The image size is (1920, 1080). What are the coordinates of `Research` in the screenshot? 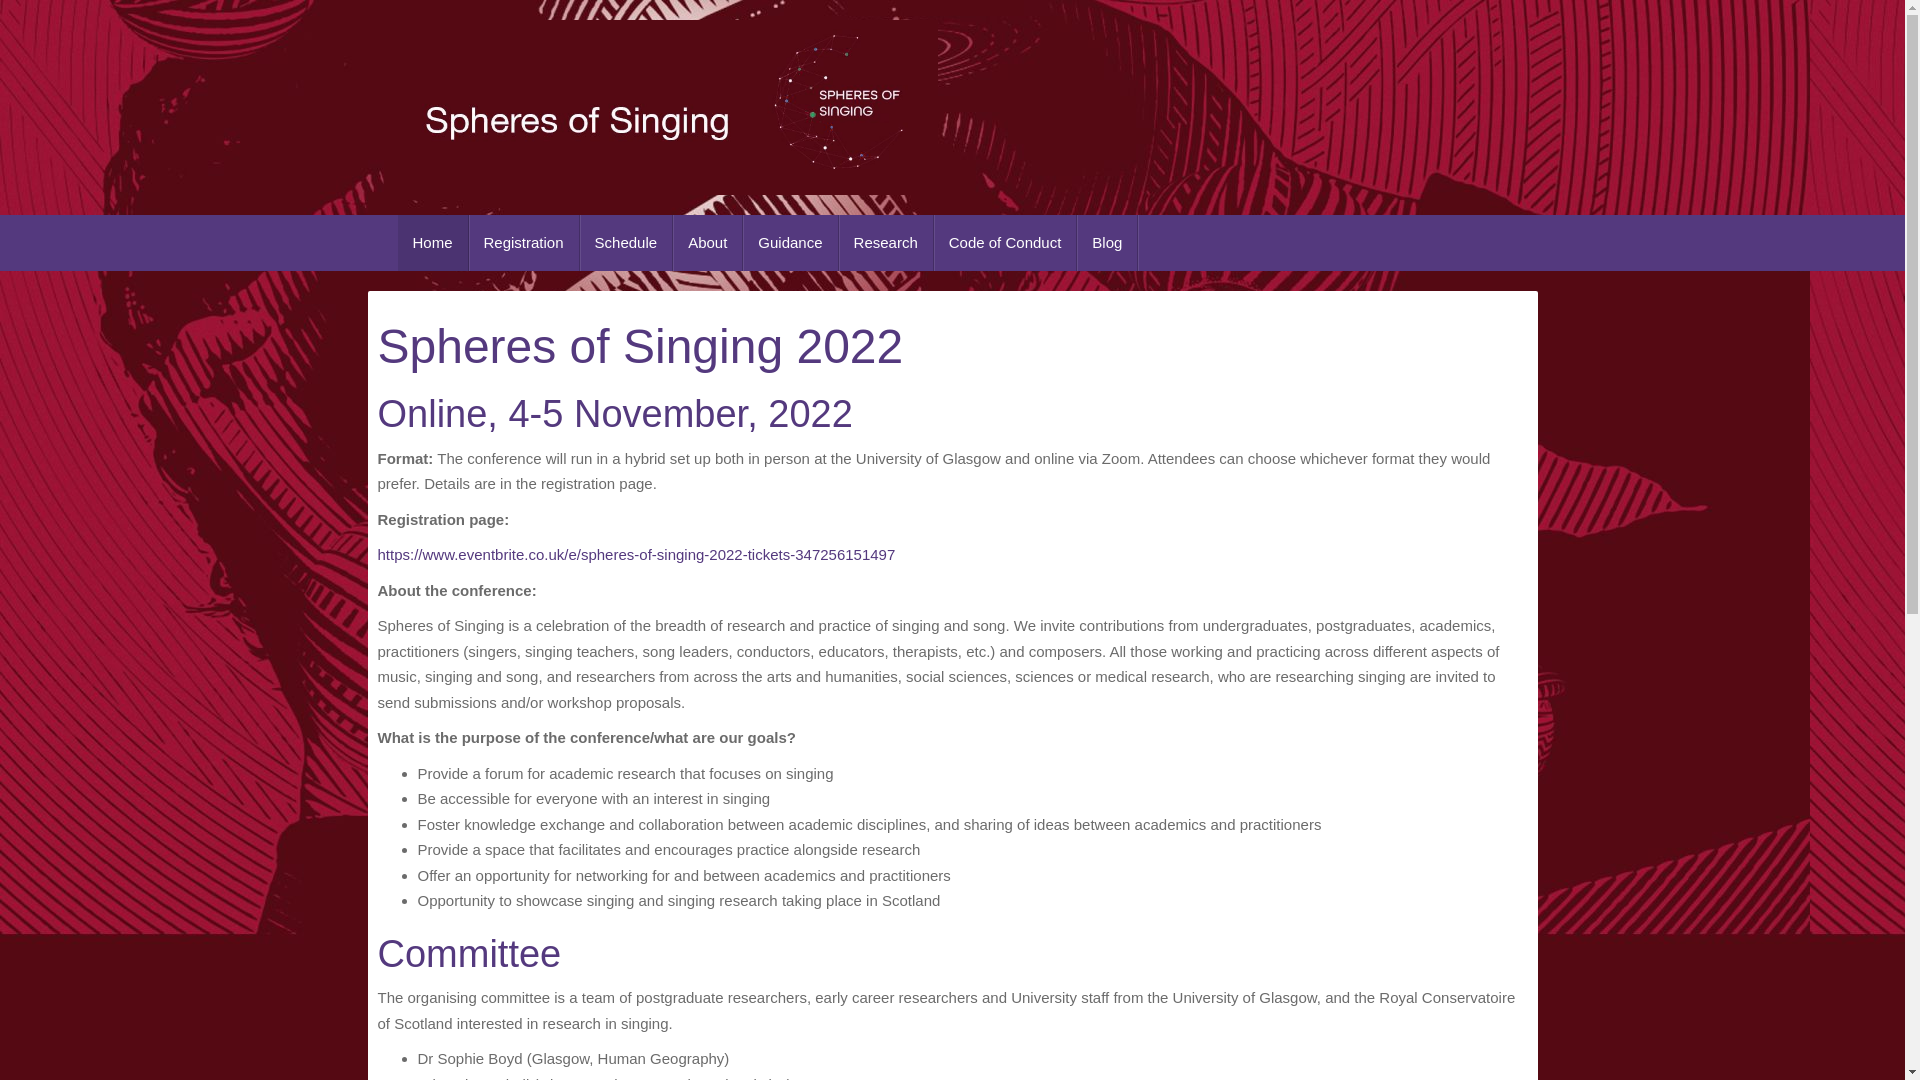 It's located at (886, 242).